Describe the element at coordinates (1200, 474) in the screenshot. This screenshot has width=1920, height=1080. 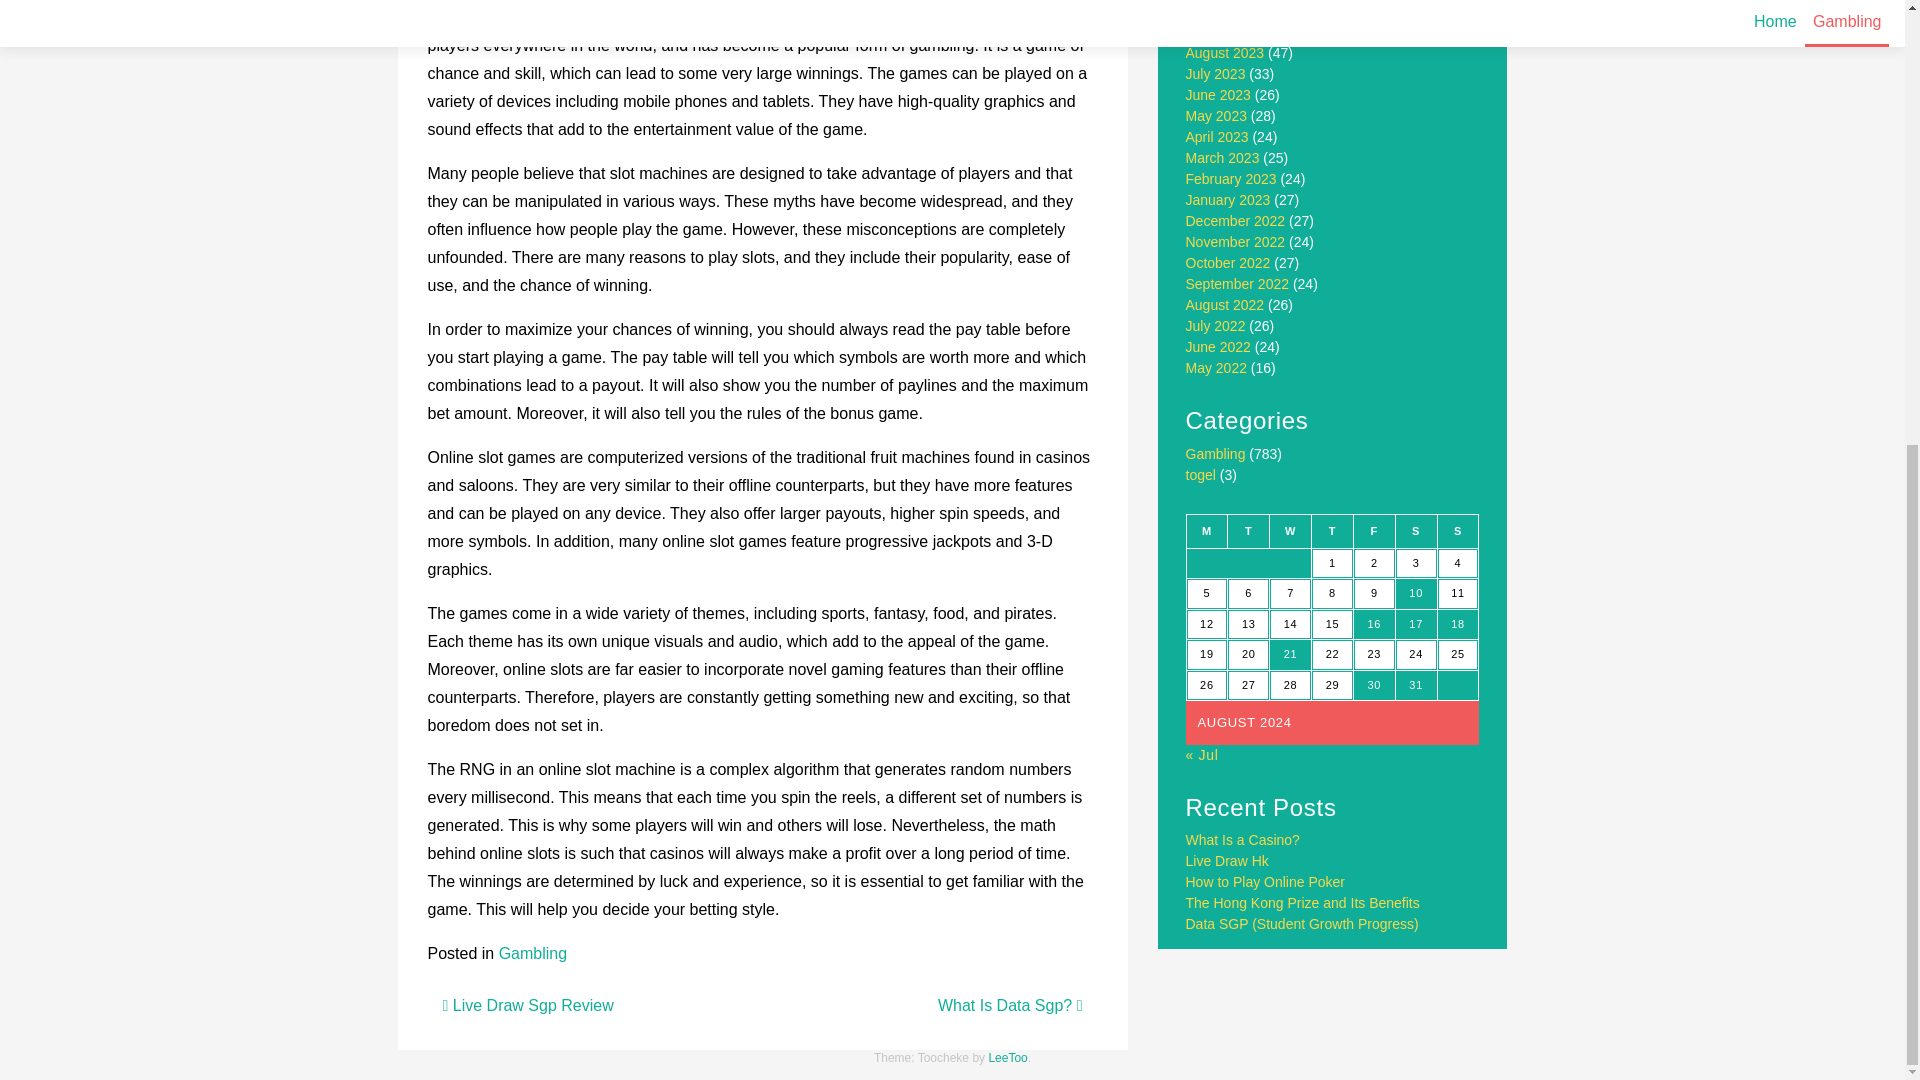
I see `togel` at that location.